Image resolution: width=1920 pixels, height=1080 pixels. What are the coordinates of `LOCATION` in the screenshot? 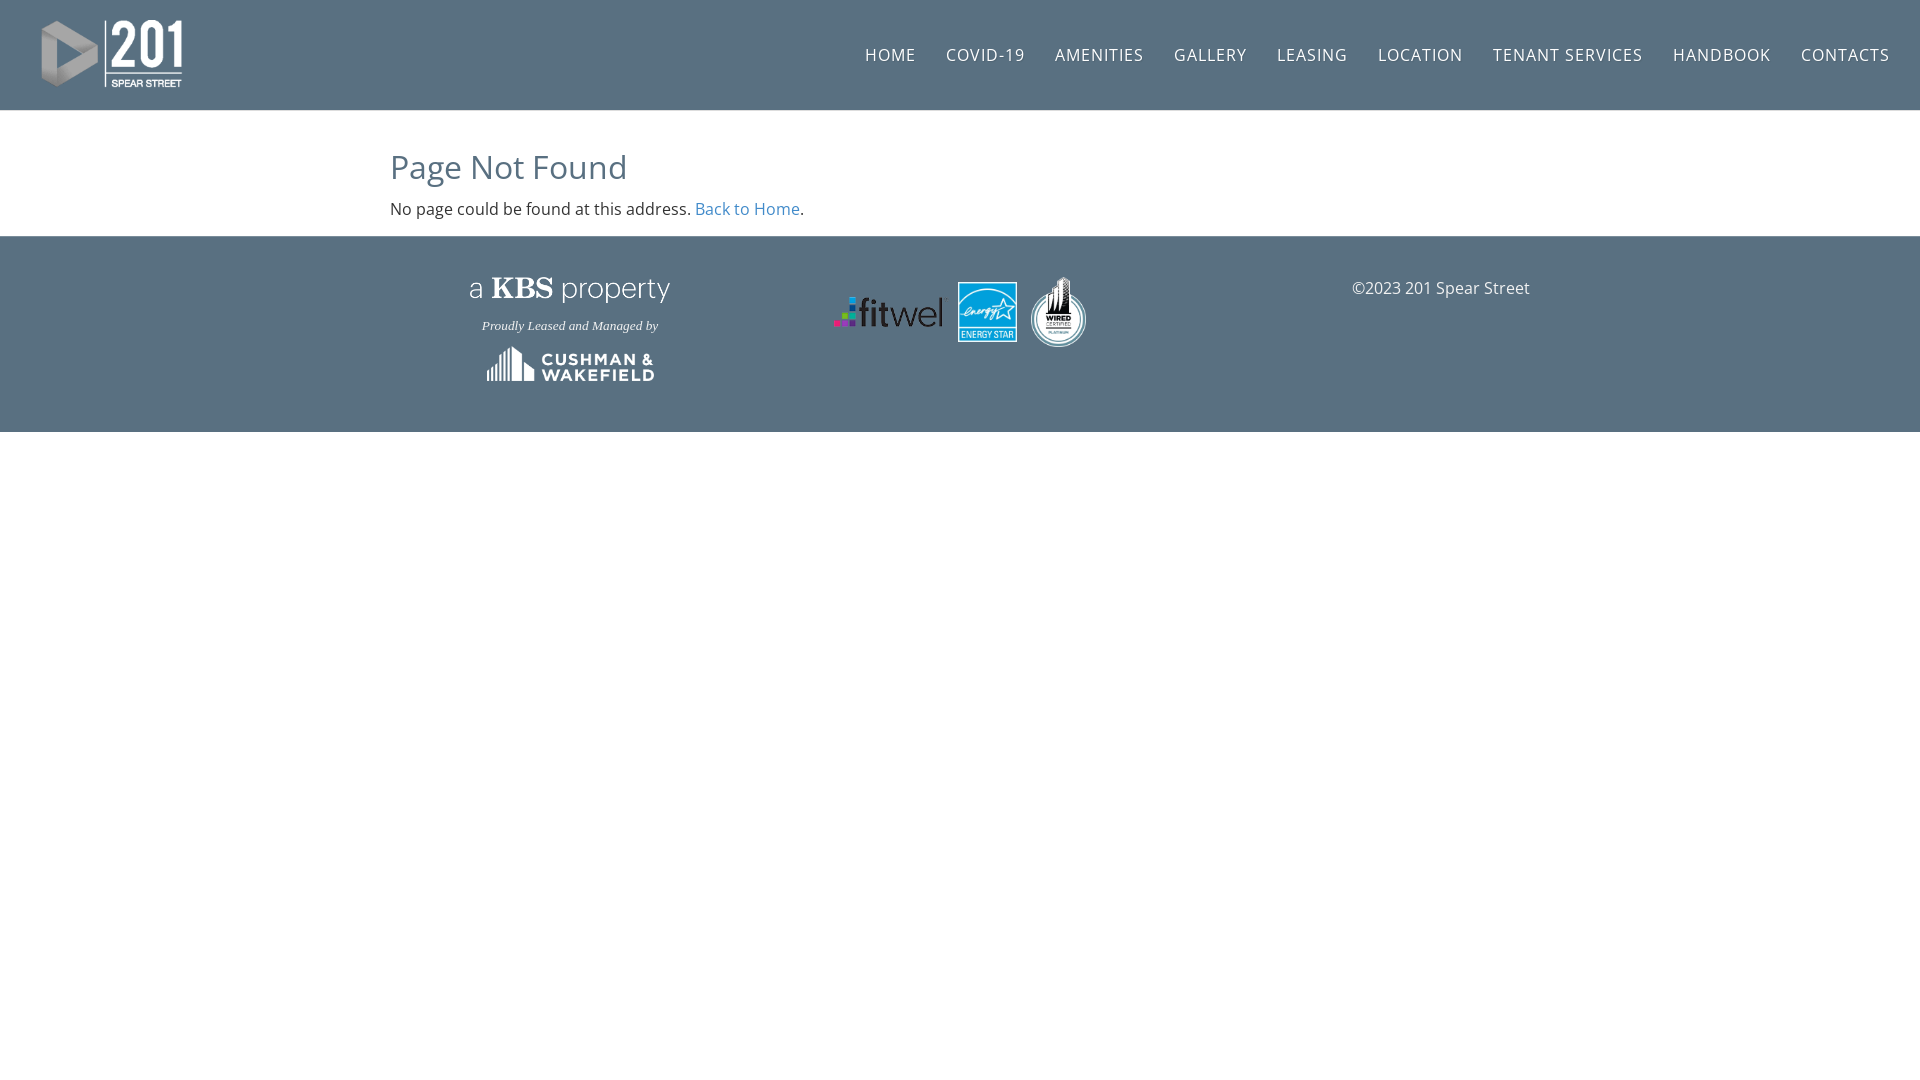 It's located at (1420, 54).